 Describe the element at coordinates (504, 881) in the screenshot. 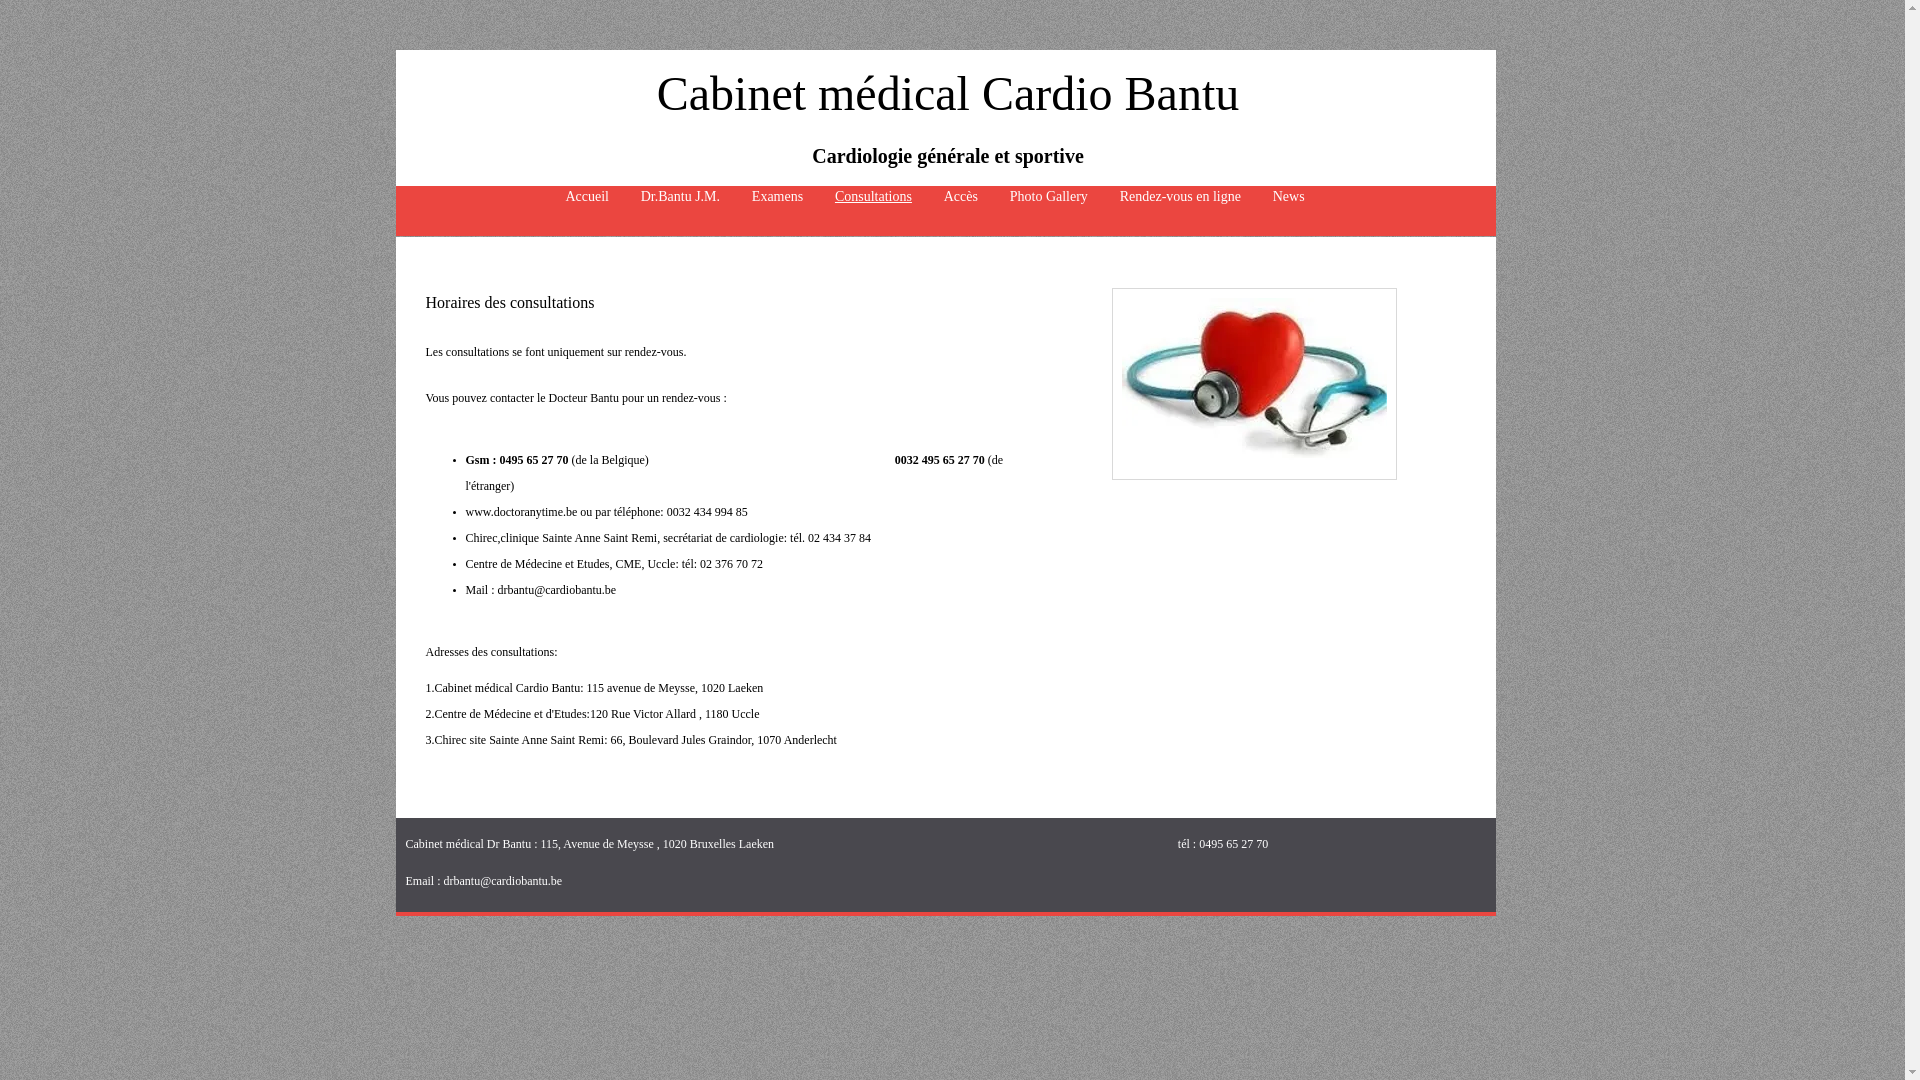

I see `drbantu@cardiobantu.be` at that location.